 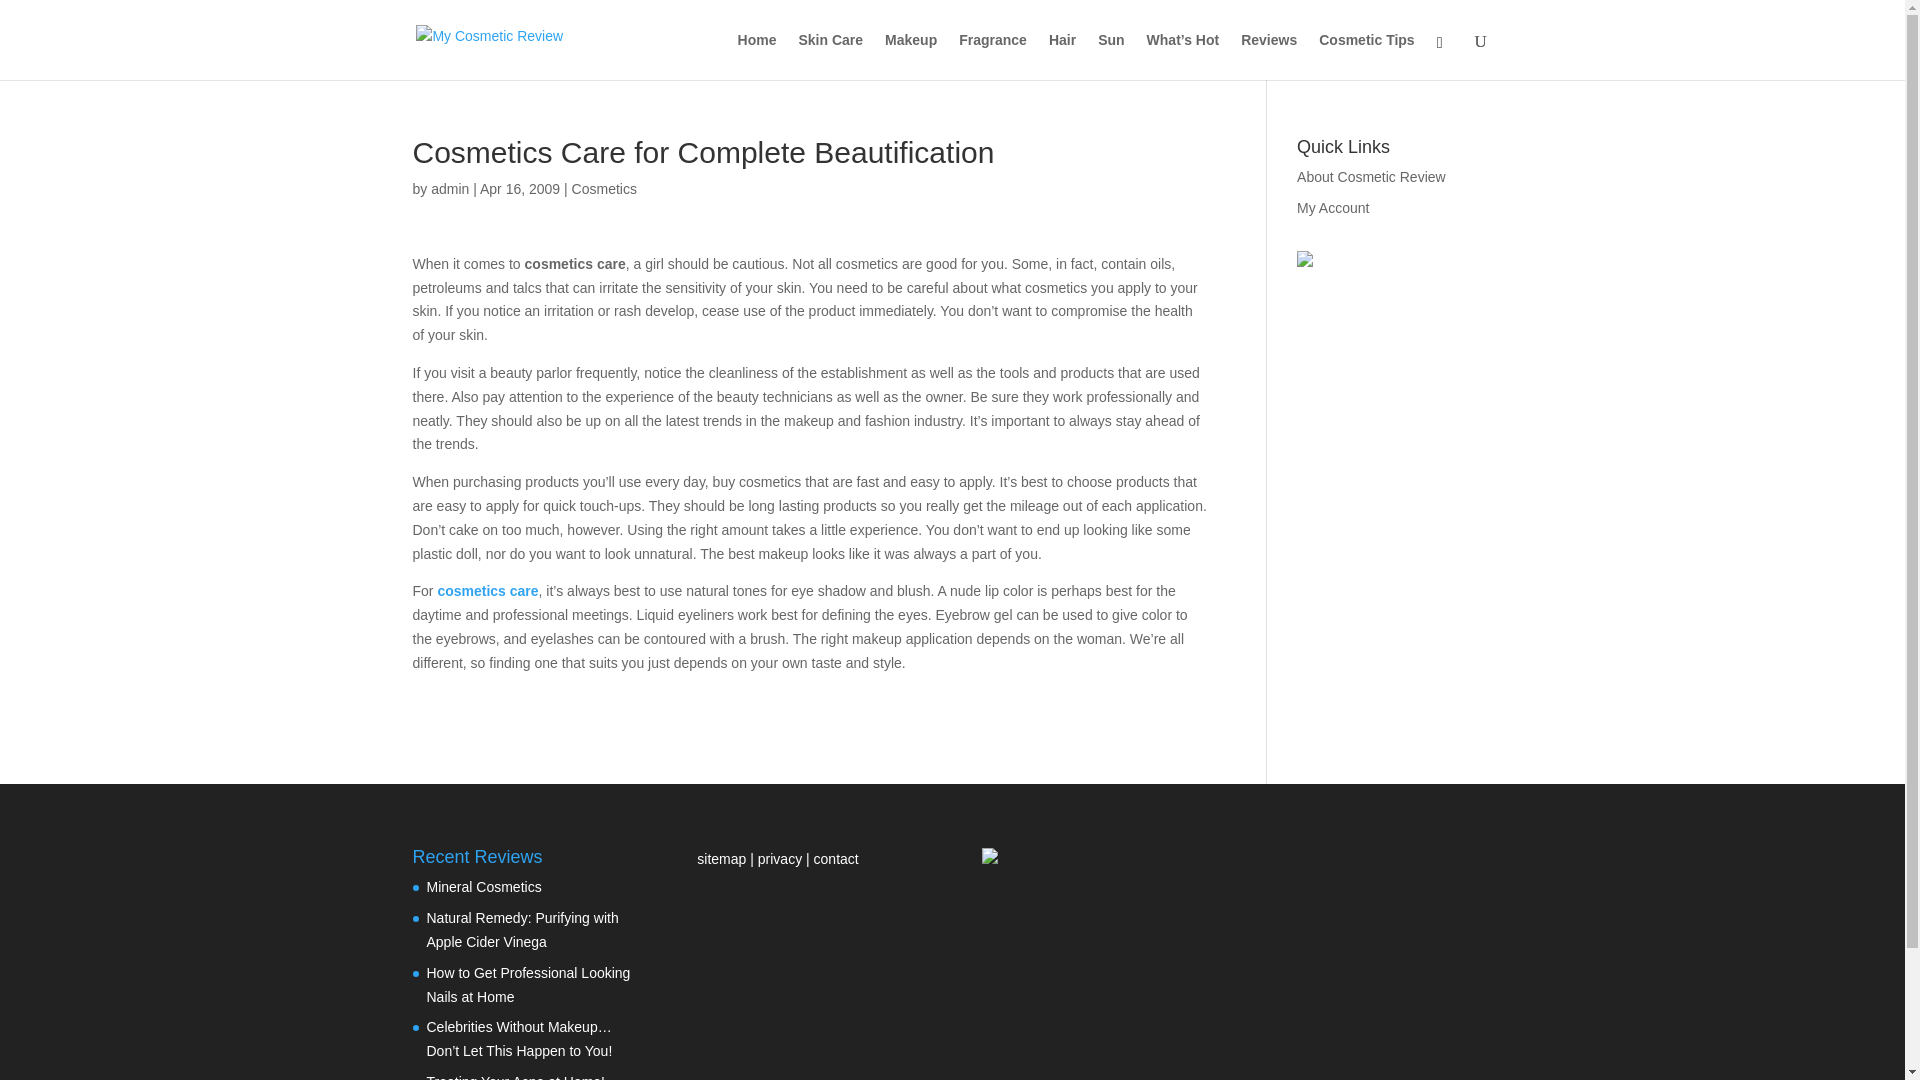 I want to click on sitemap, so click(x=723, y=859).